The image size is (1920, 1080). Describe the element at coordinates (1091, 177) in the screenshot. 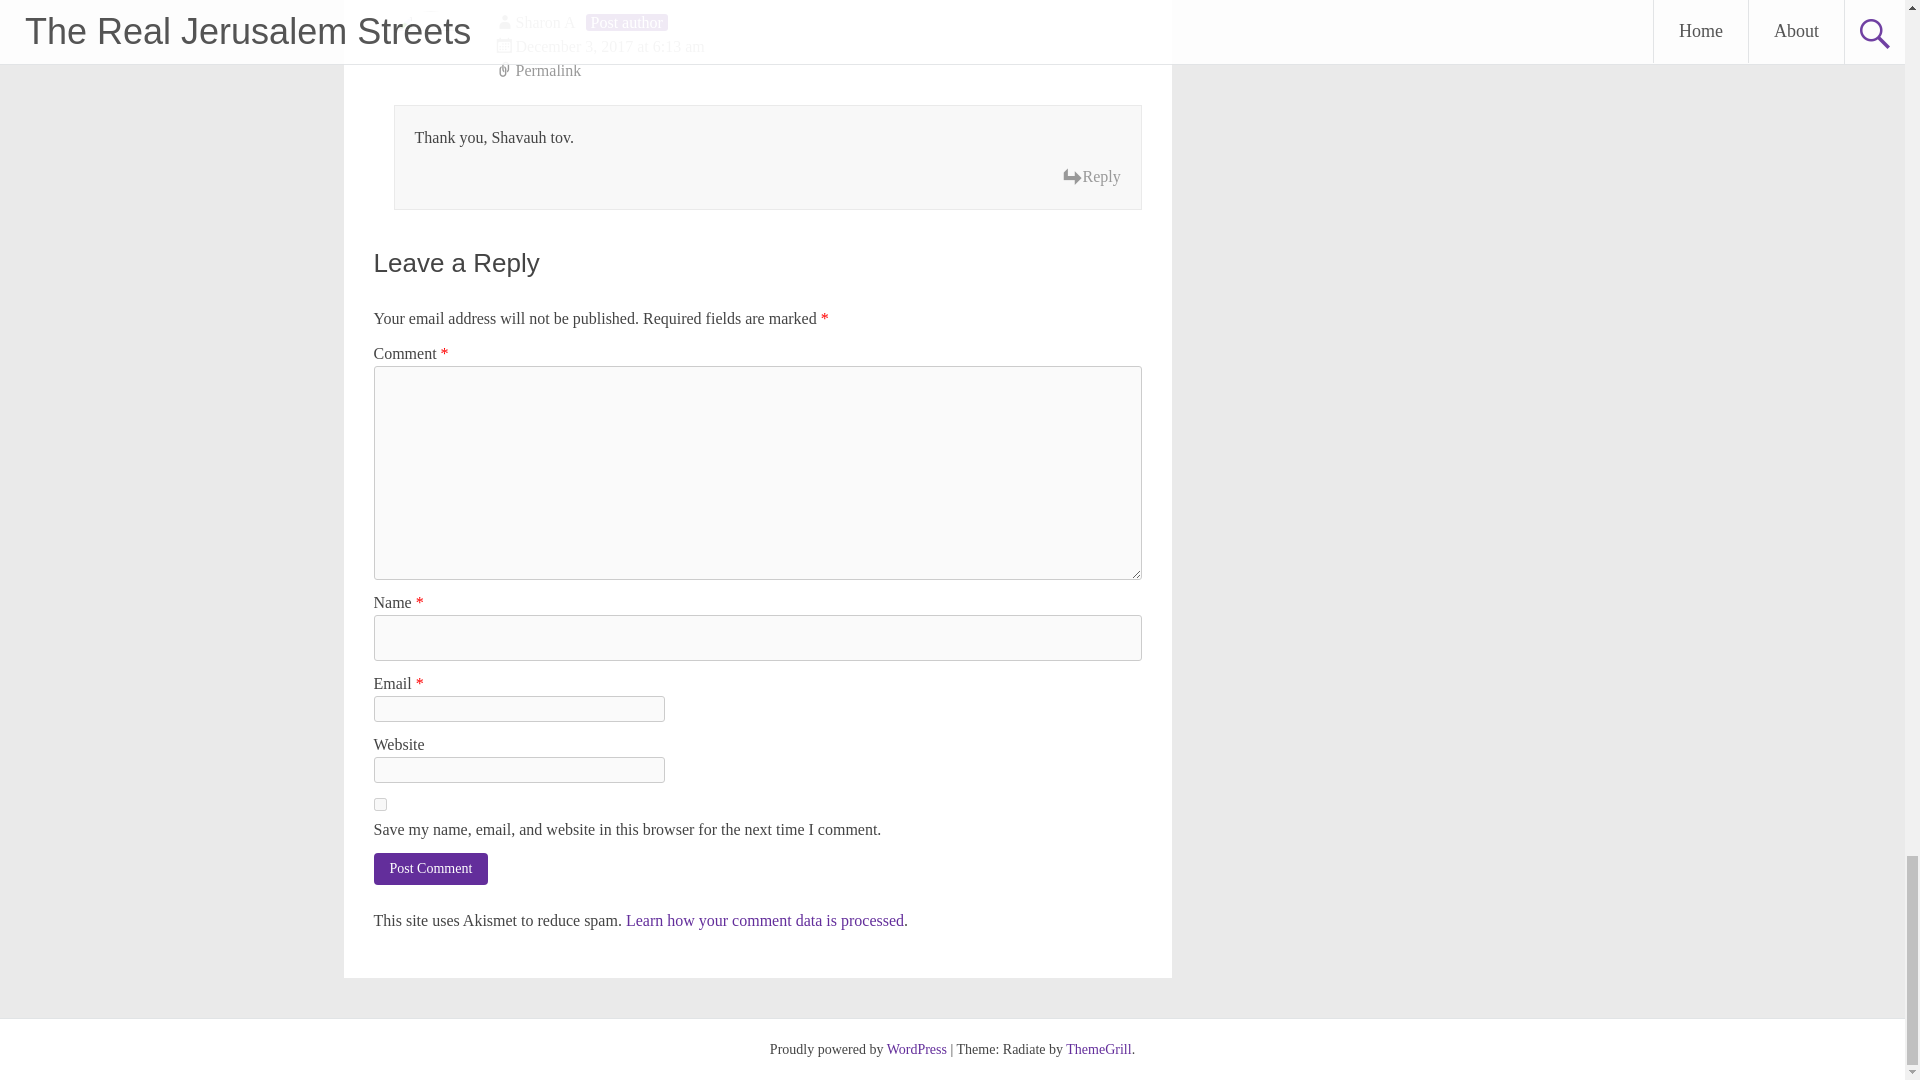

I see `Reply` at that location.